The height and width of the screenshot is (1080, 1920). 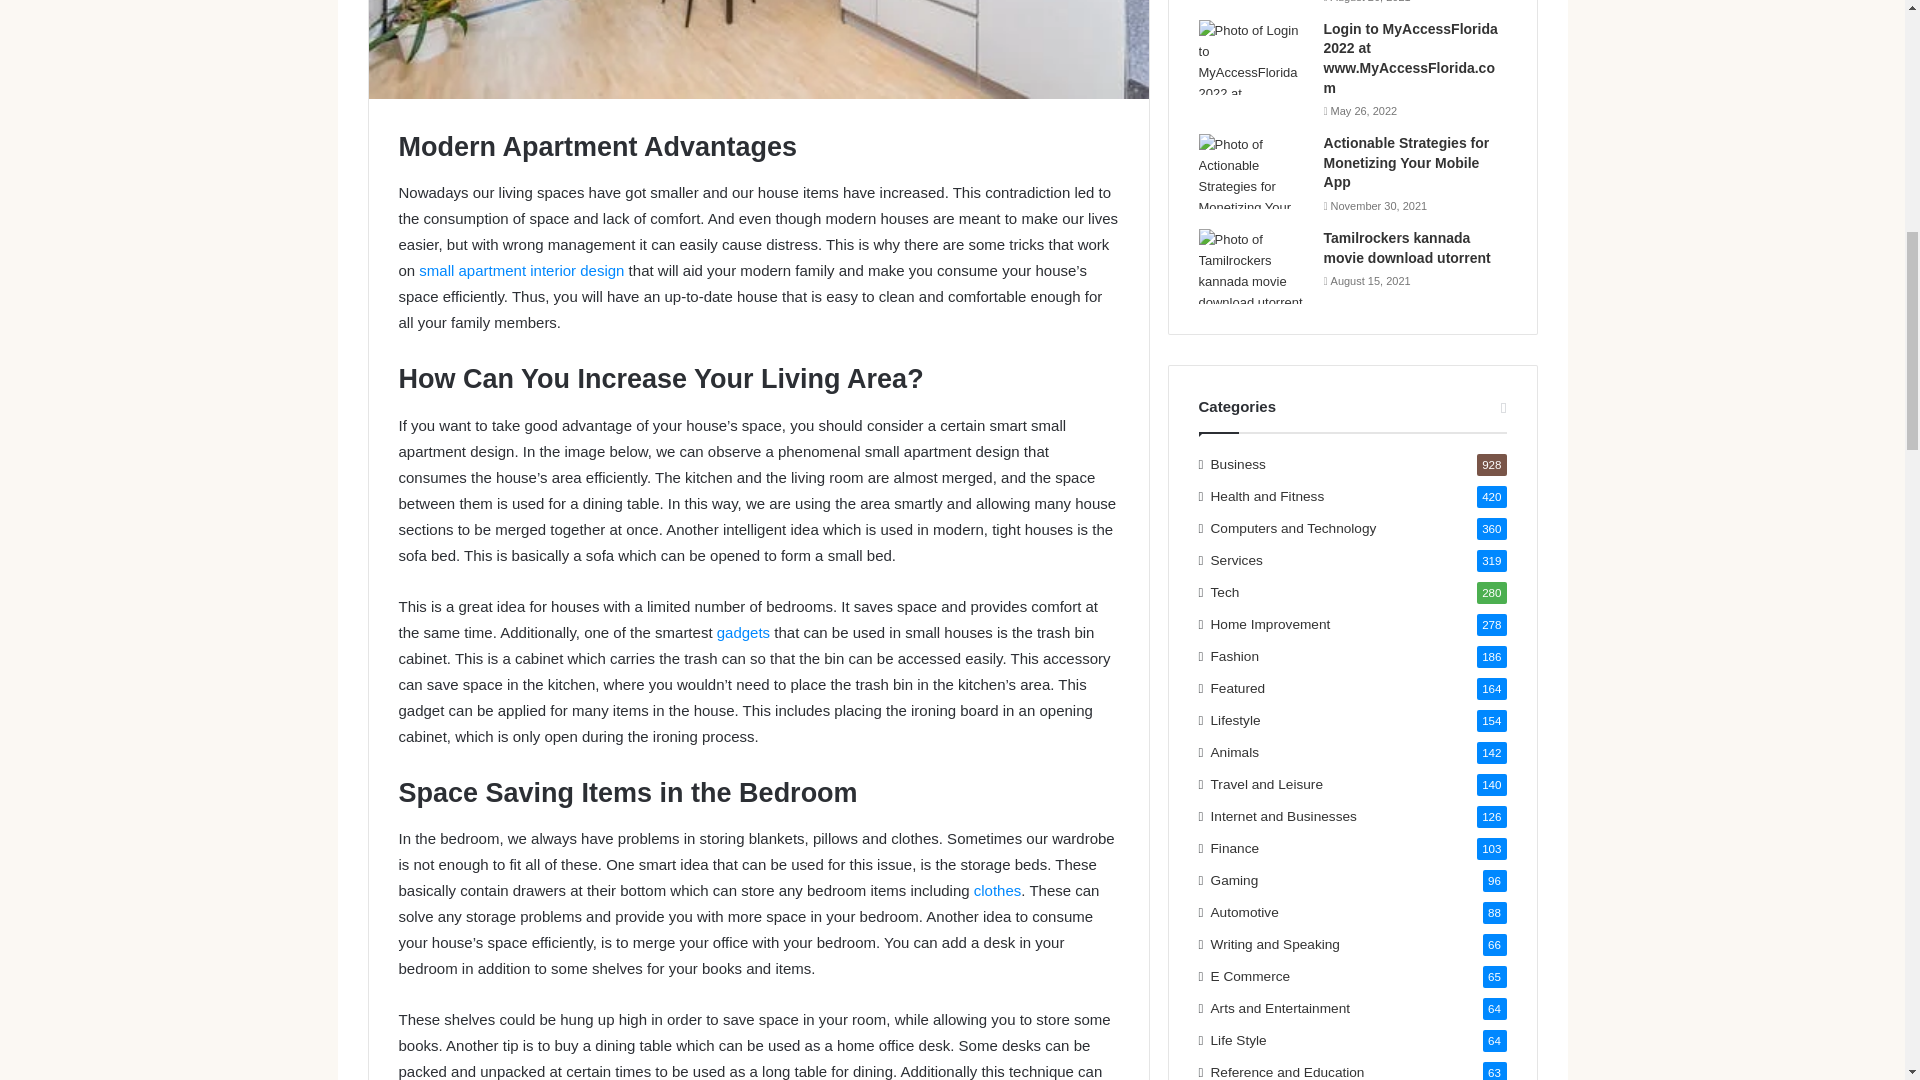 What do you see at coordinates (997, 890) in the screenshot?
I see `clothes` at bounding box center [997, 890].